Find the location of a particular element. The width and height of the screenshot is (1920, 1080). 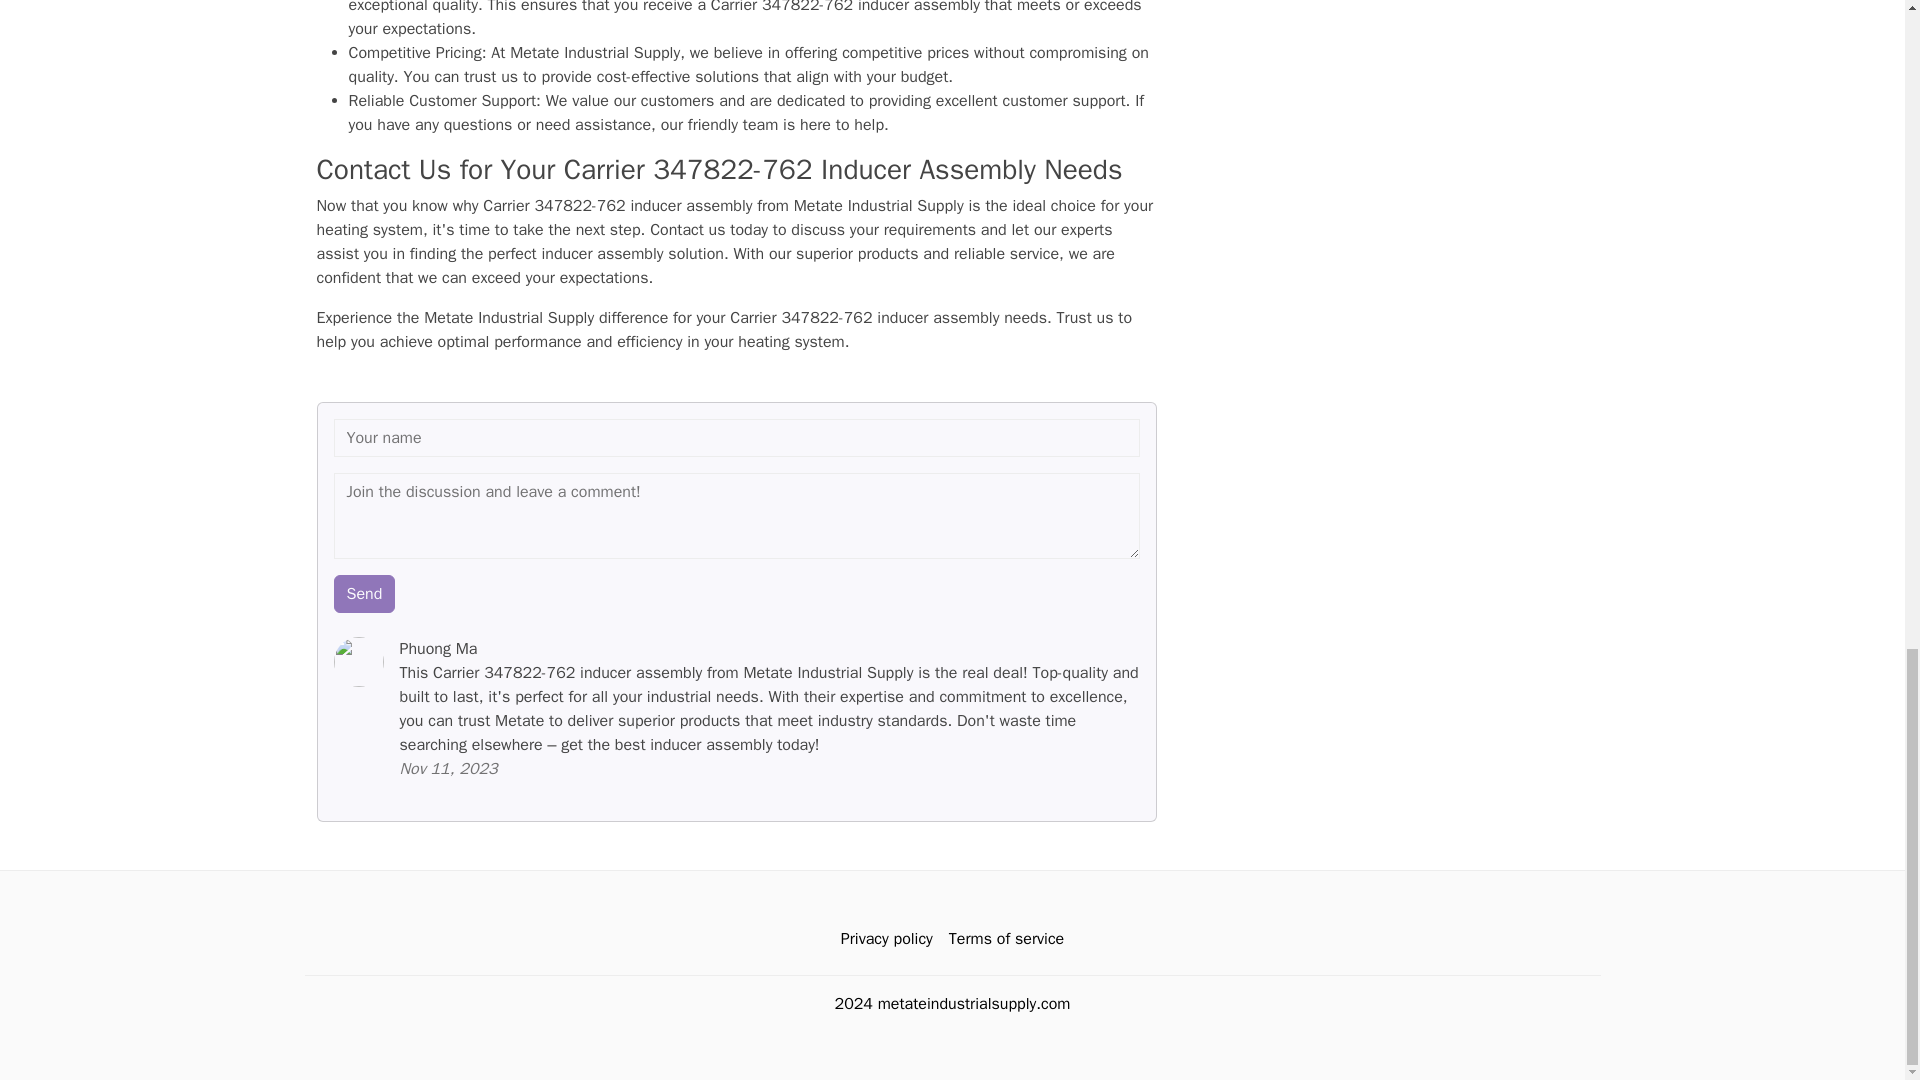

Send is located at coordinates (364, 594).